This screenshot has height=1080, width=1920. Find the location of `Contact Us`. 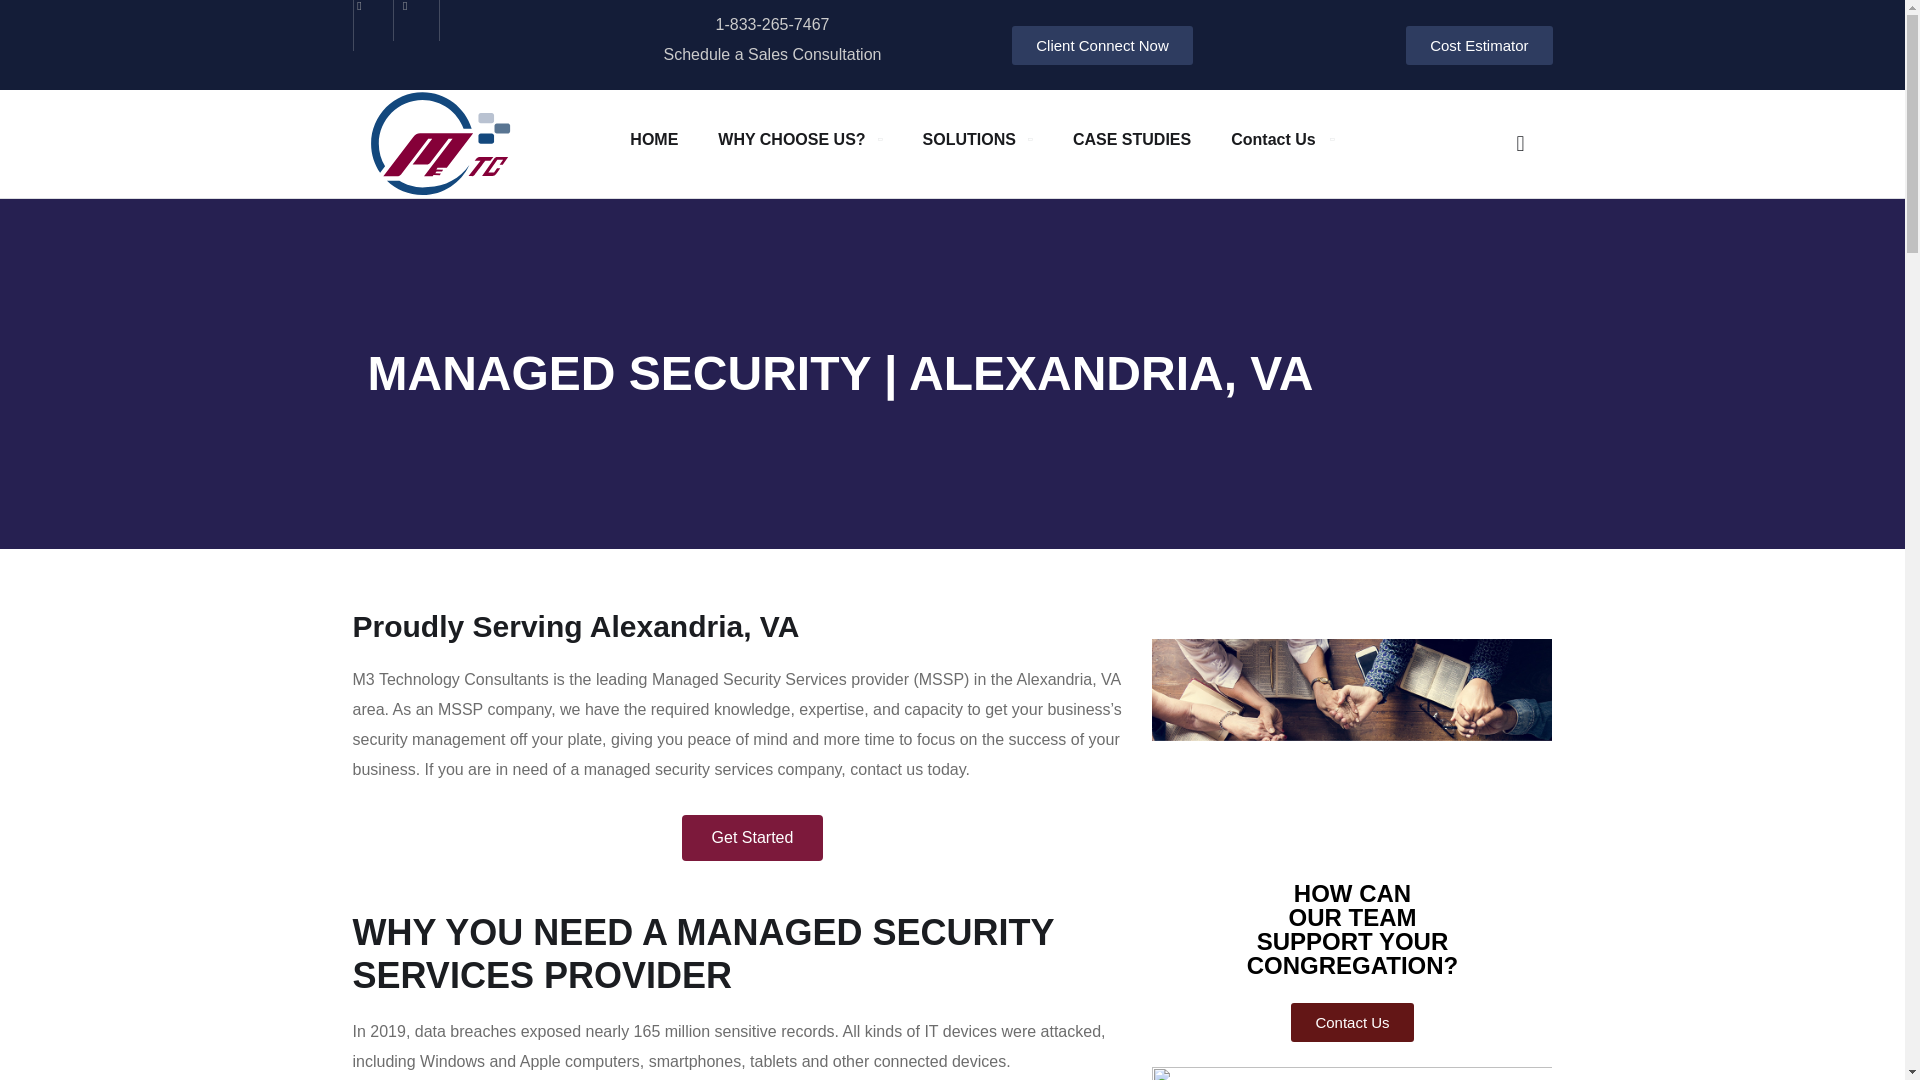

Contact Us is located at coordinates (1281, 139).